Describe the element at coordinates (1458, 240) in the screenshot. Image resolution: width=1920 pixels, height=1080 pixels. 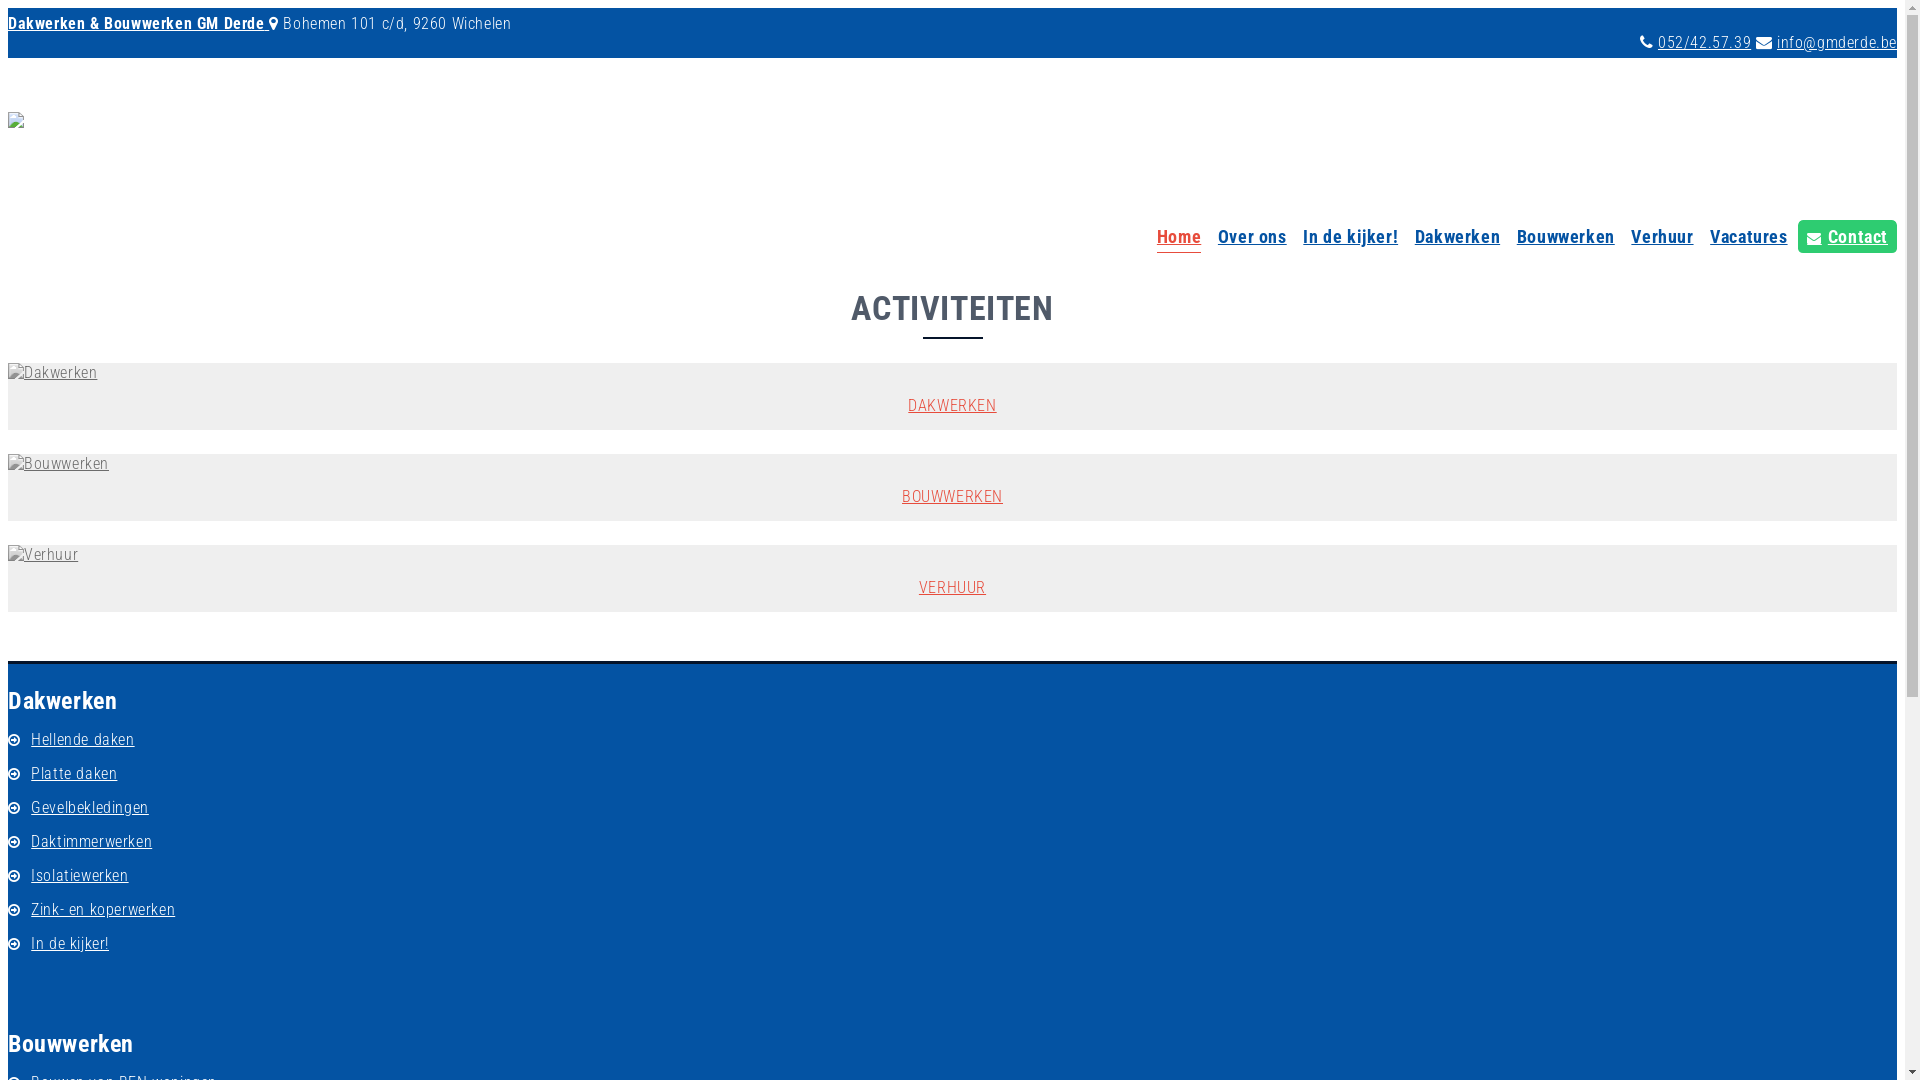
I see `Dakwerken` at that location.